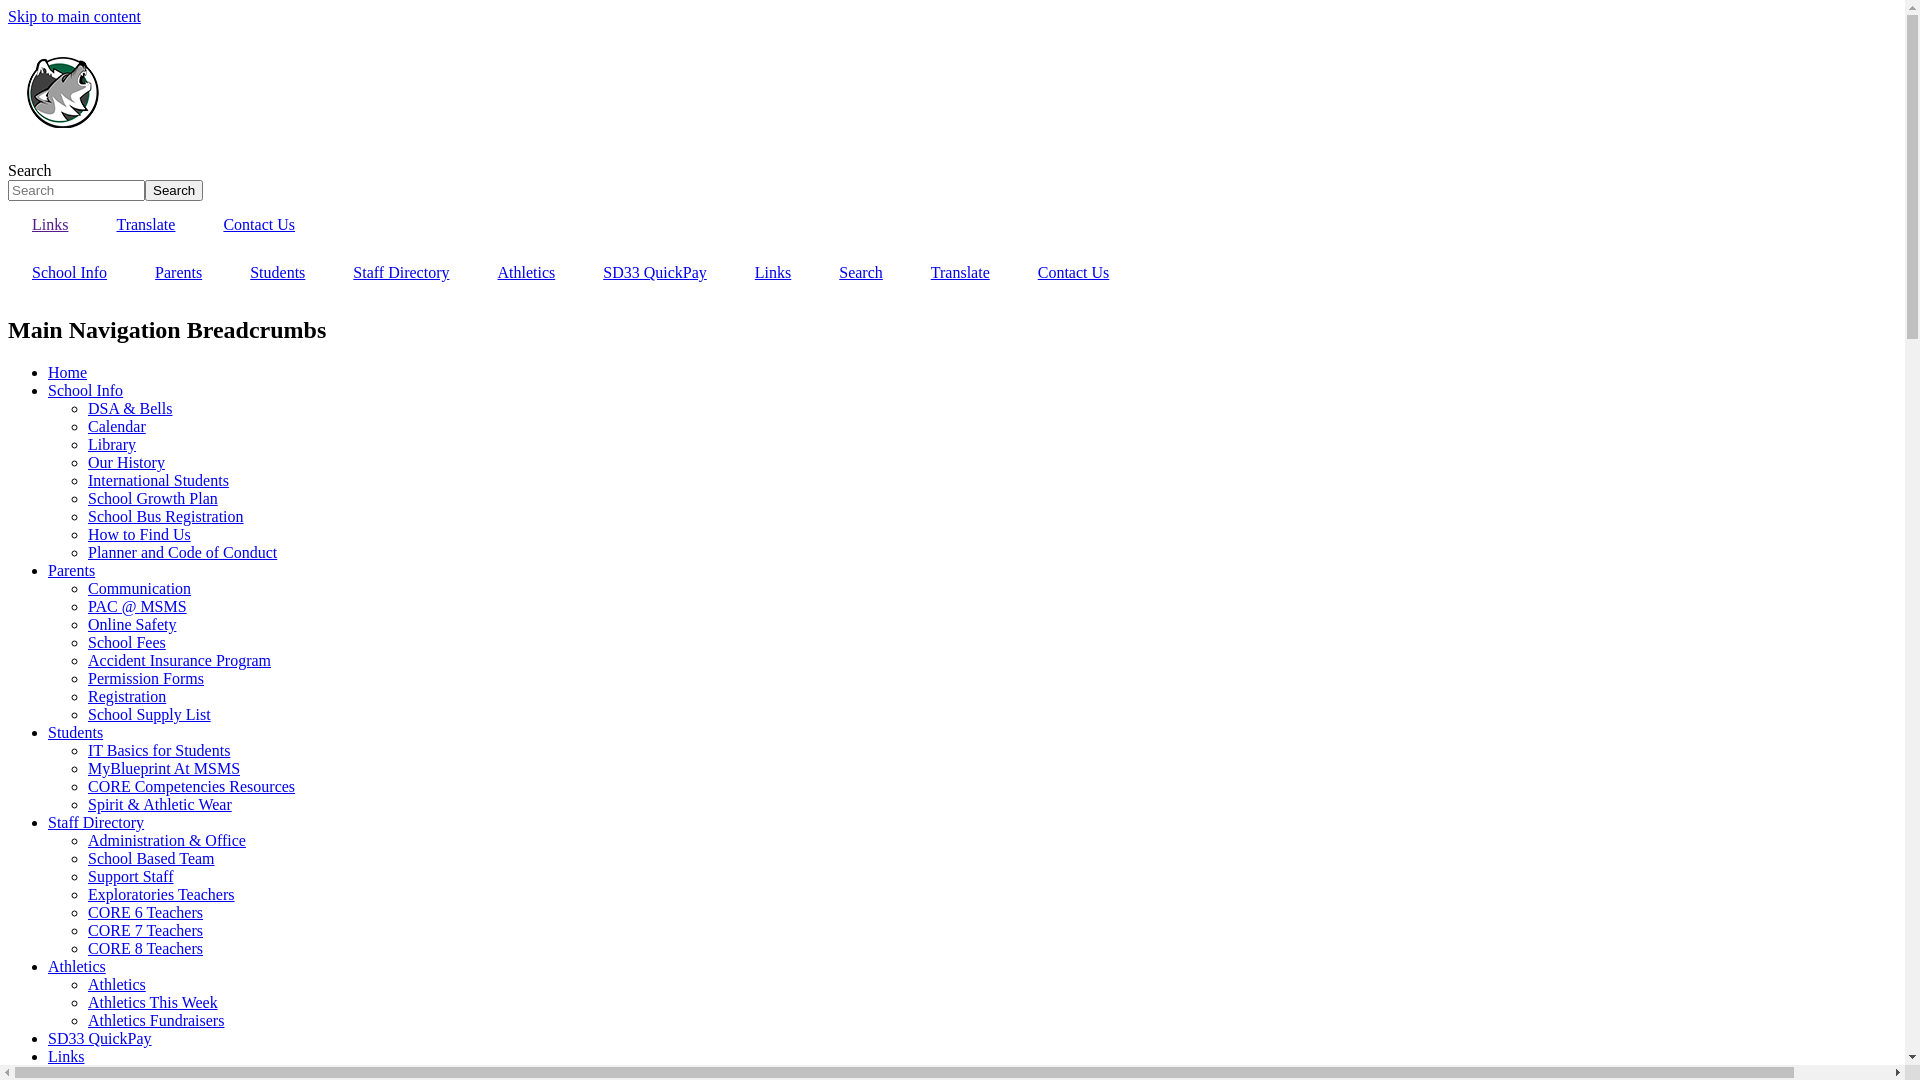 The height and width of the screenshot is (1080, 1920). I want to click on Parents, so click(178, 273).